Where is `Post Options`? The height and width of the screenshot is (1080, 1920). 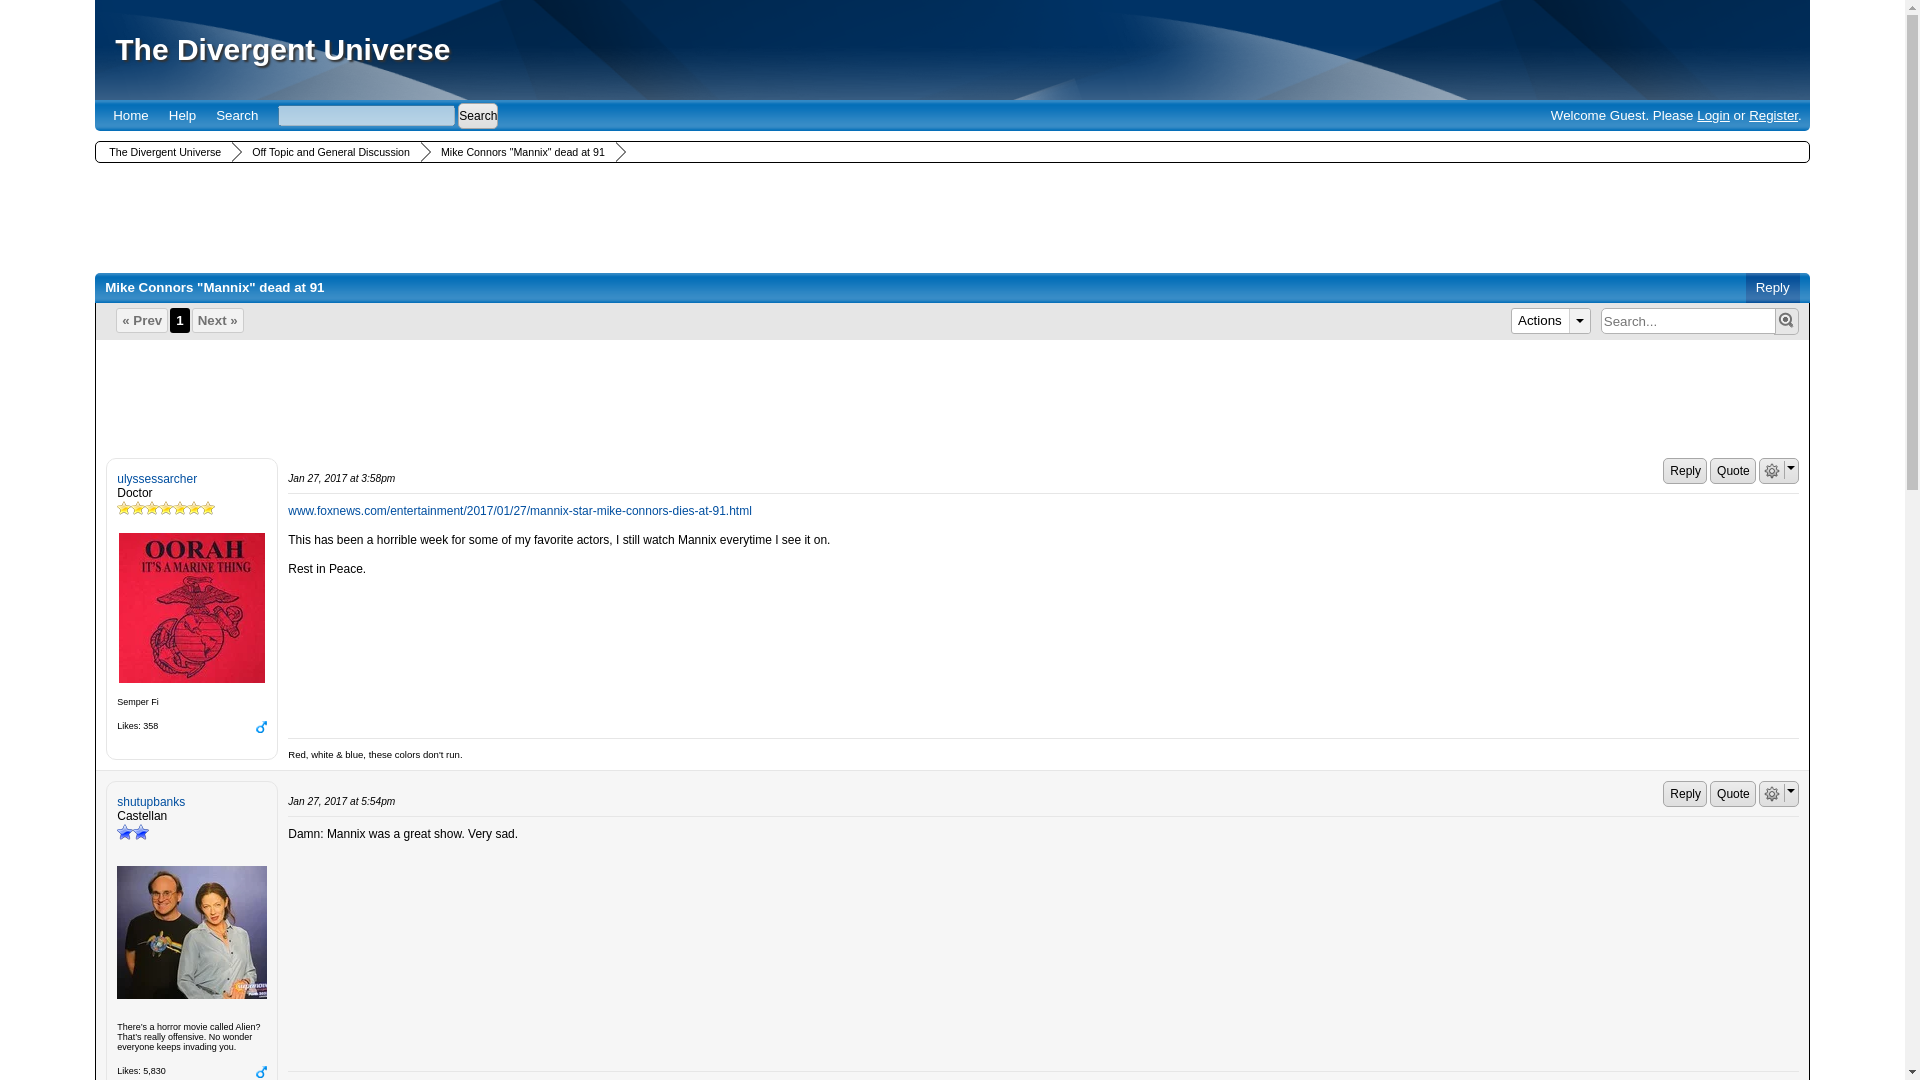 Post Options is located at coordinates (1772, 794).